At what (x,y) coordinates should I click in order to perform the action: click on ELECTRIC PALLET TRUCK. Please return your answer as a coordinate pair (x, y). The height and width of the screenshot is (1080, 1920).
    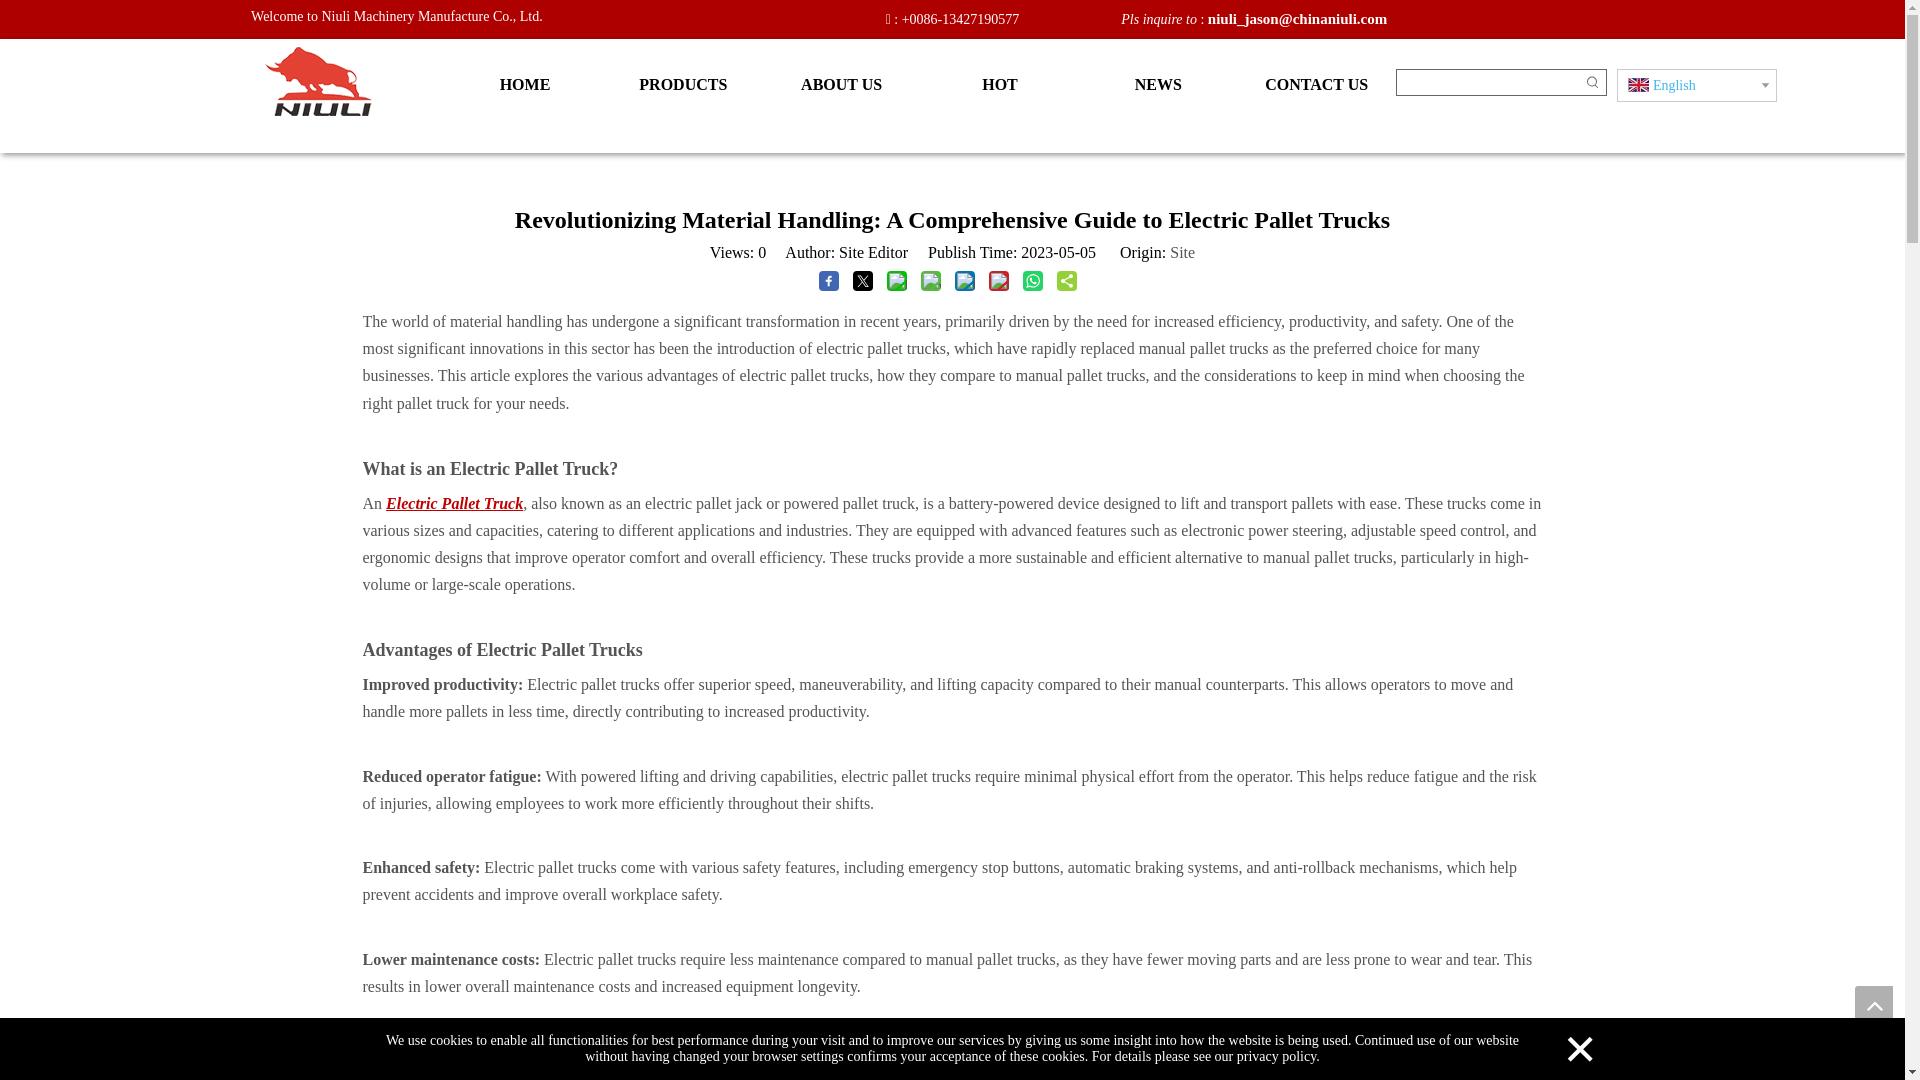
    Looking at the image, I should click on (952, 1074).